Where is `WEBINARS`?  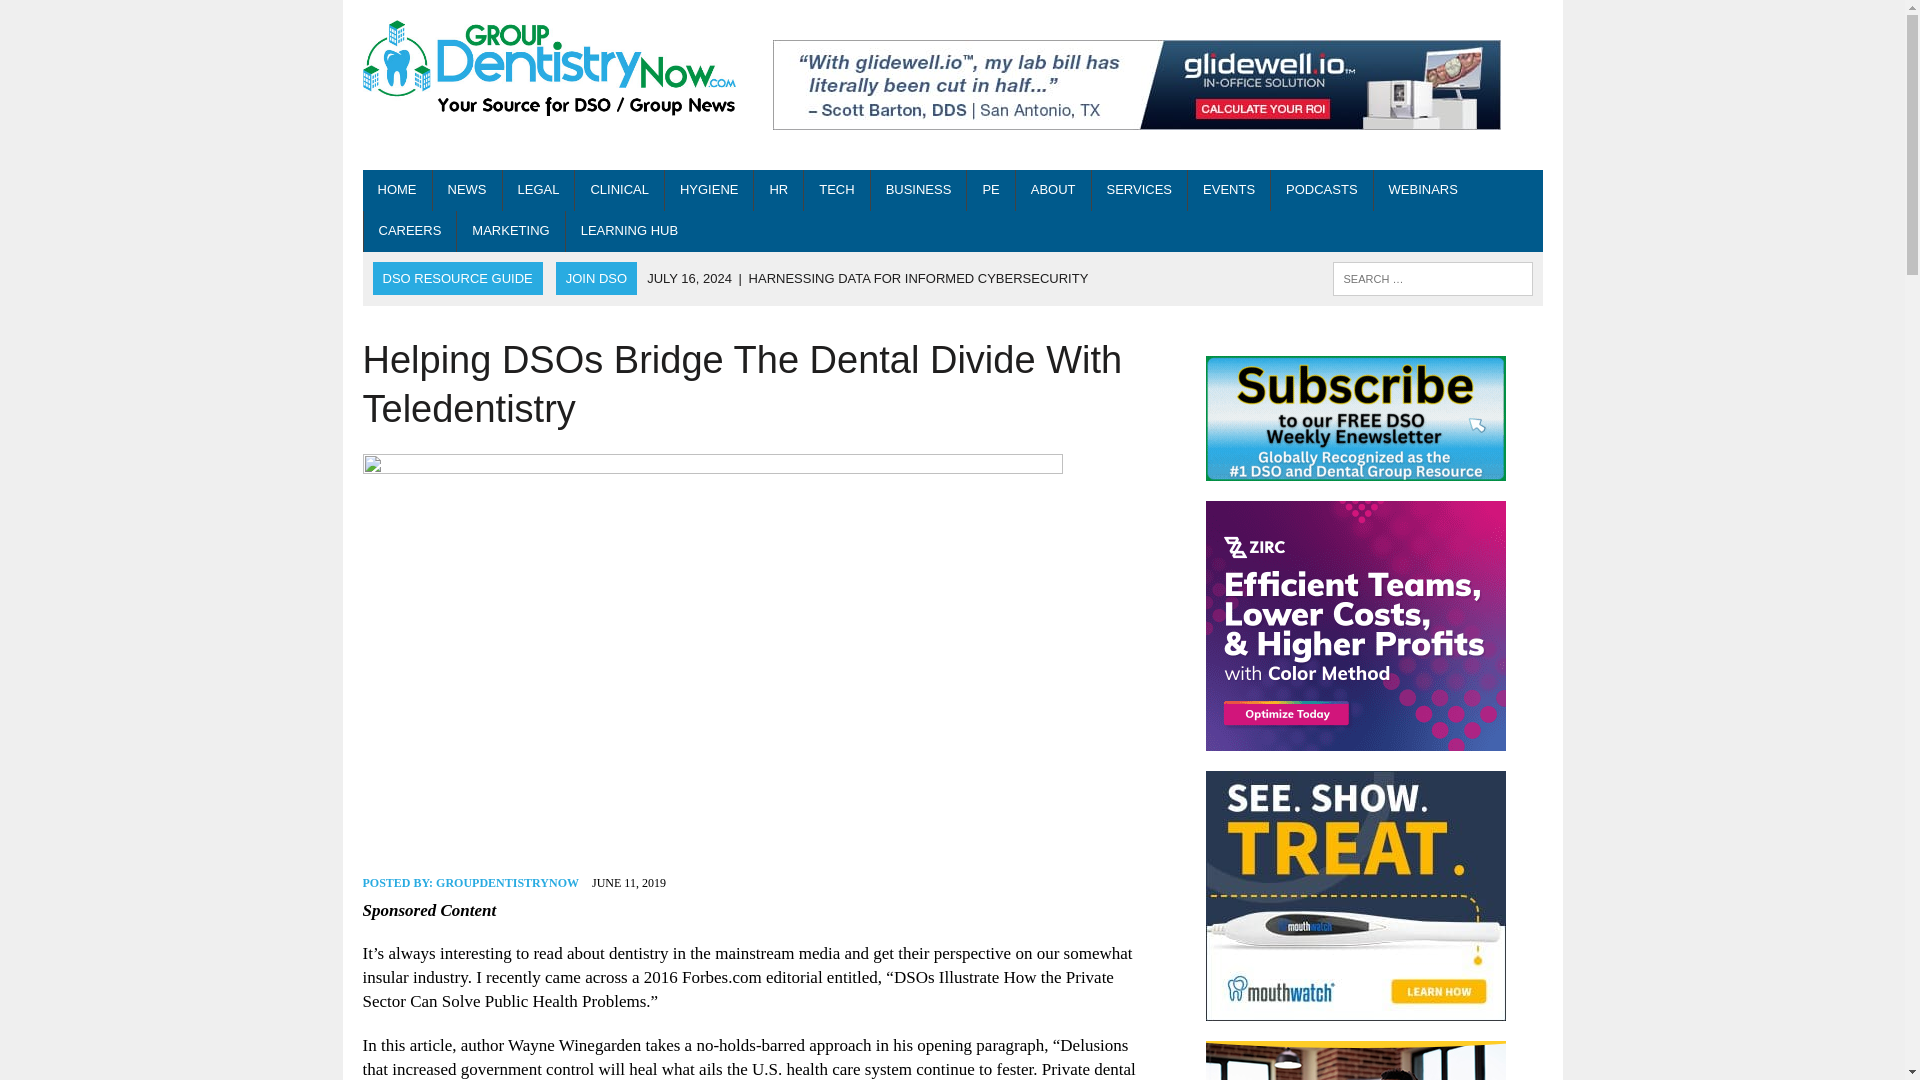
WEBINARS is located at coordinates (1423, 190).